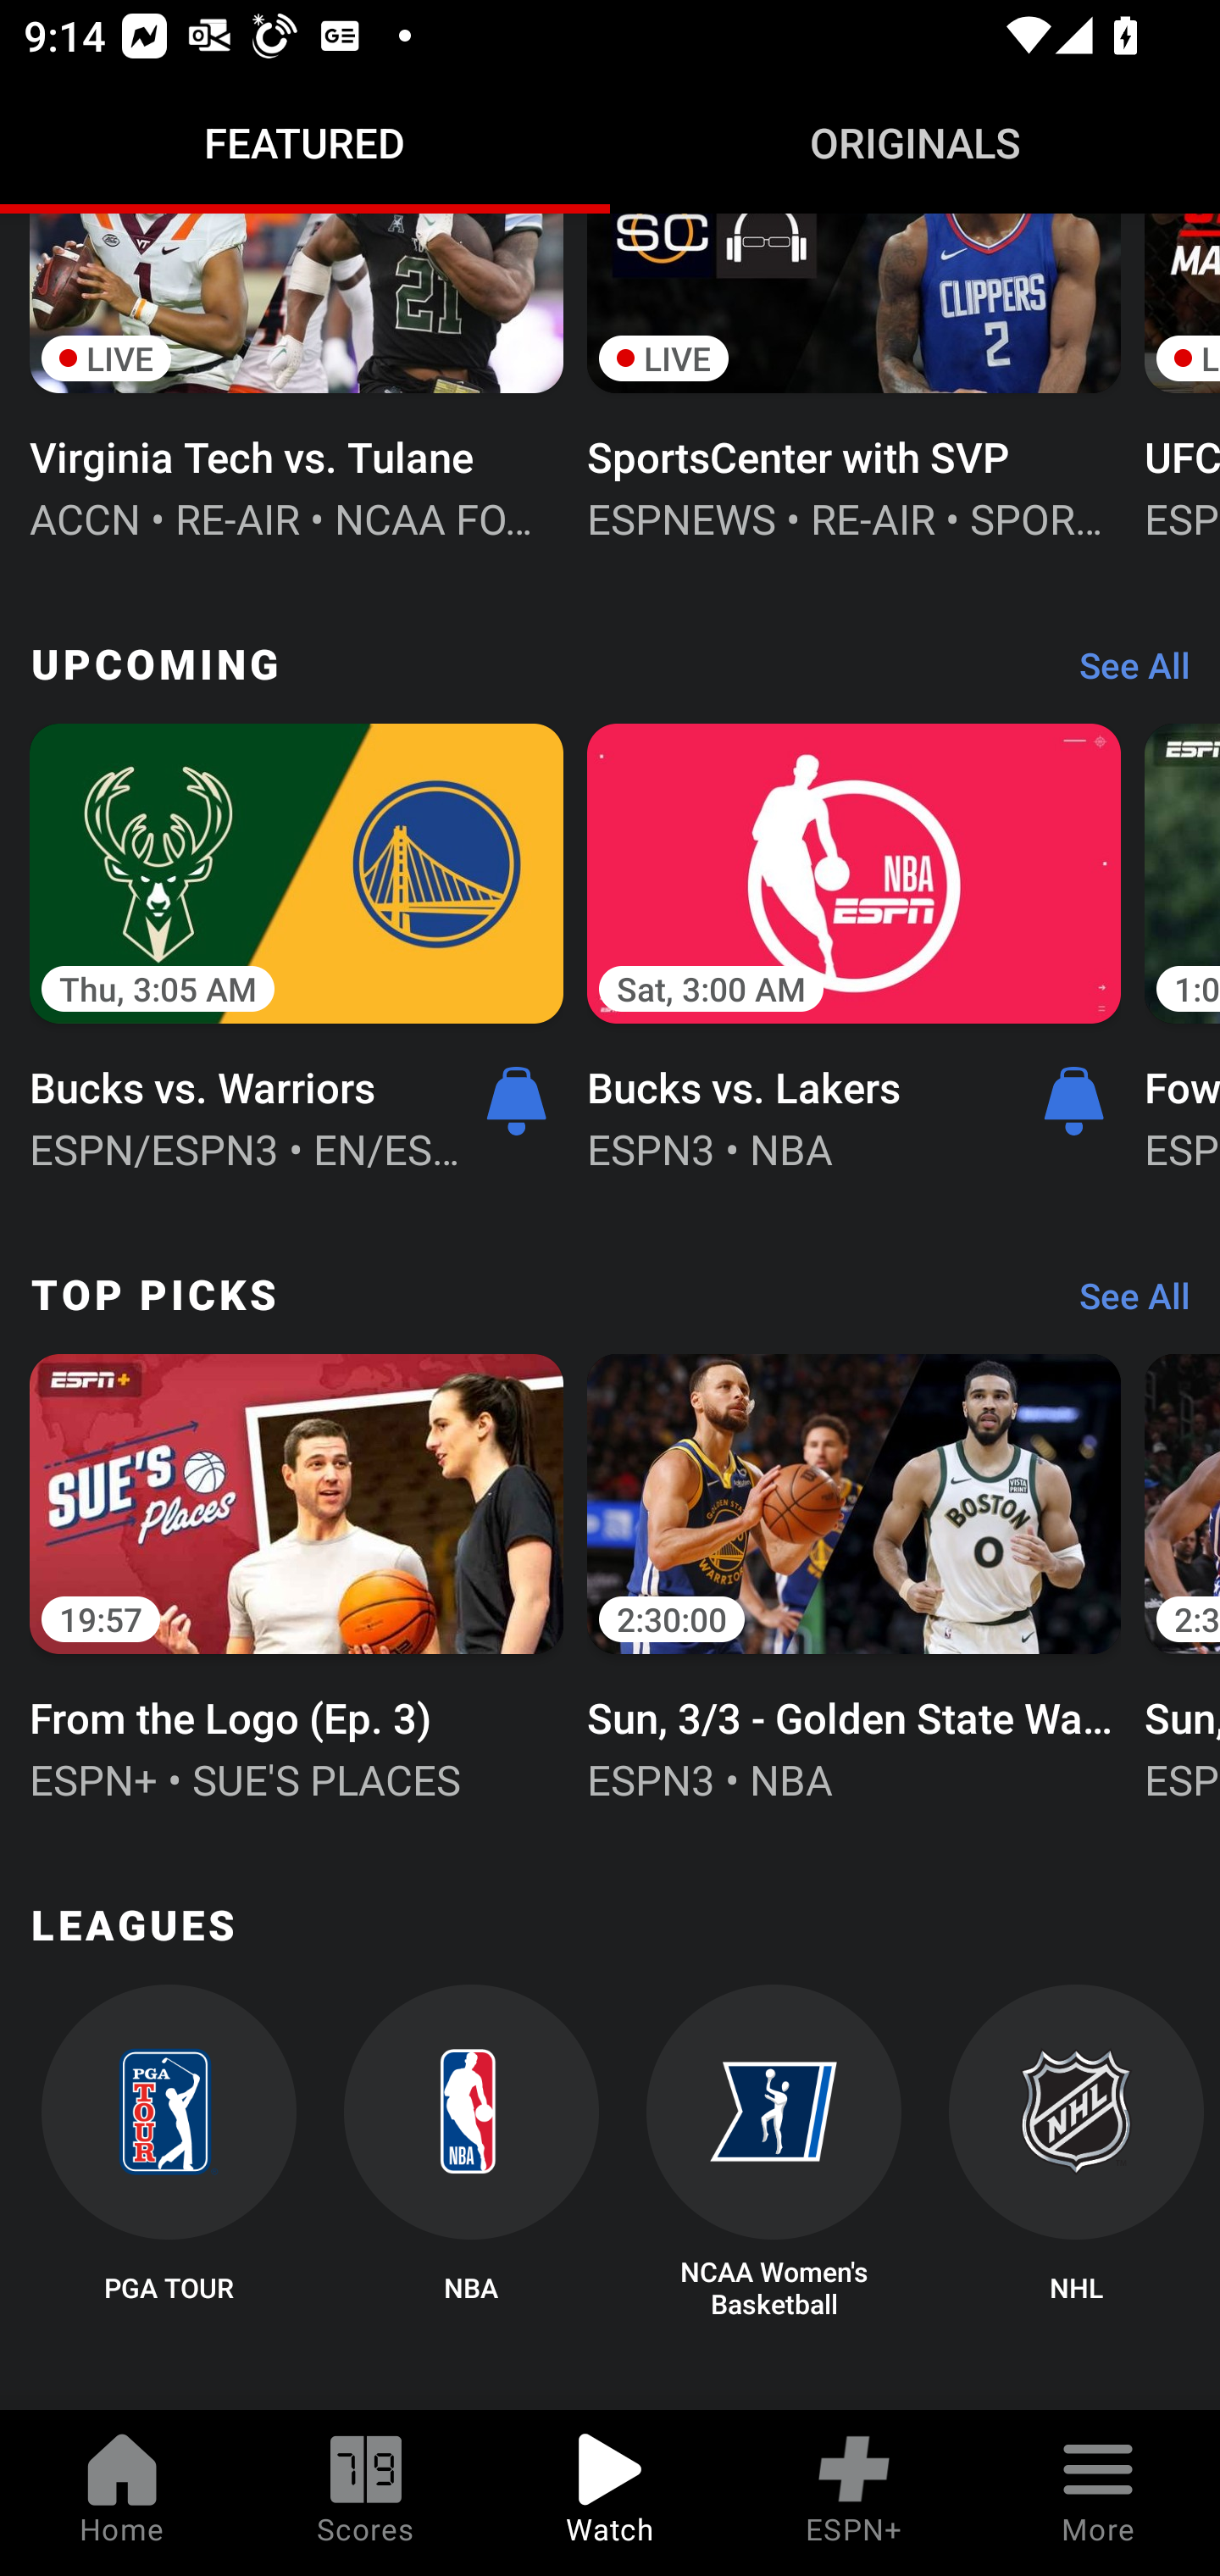 The height and width of the screenshot is (2576, 1220). What do you see at coordinates (122, 2493) in the screenshot?
I see `Home` at bounding box center [122, 2493].